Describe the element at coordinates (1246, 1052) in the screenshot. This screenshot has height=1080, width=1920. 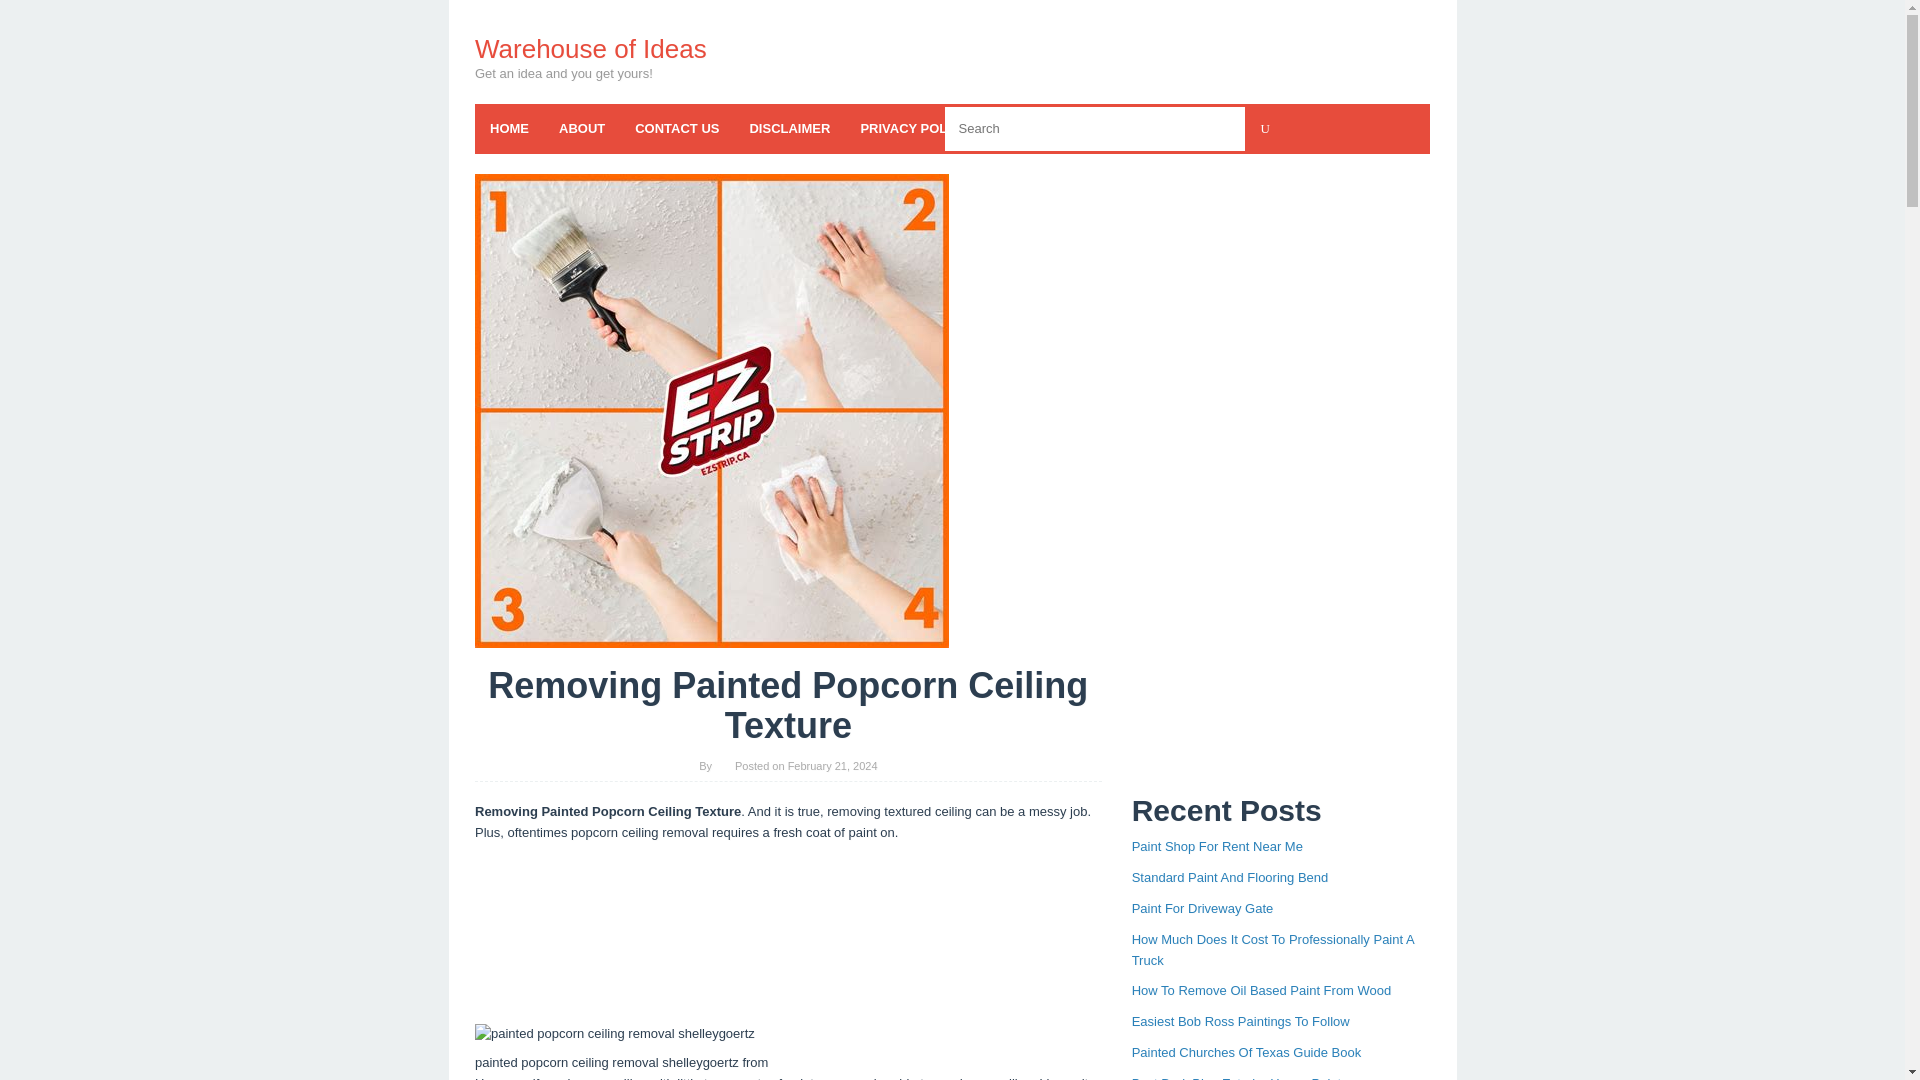
I see `Painted Churches Of Texas Guide Book` at that location.